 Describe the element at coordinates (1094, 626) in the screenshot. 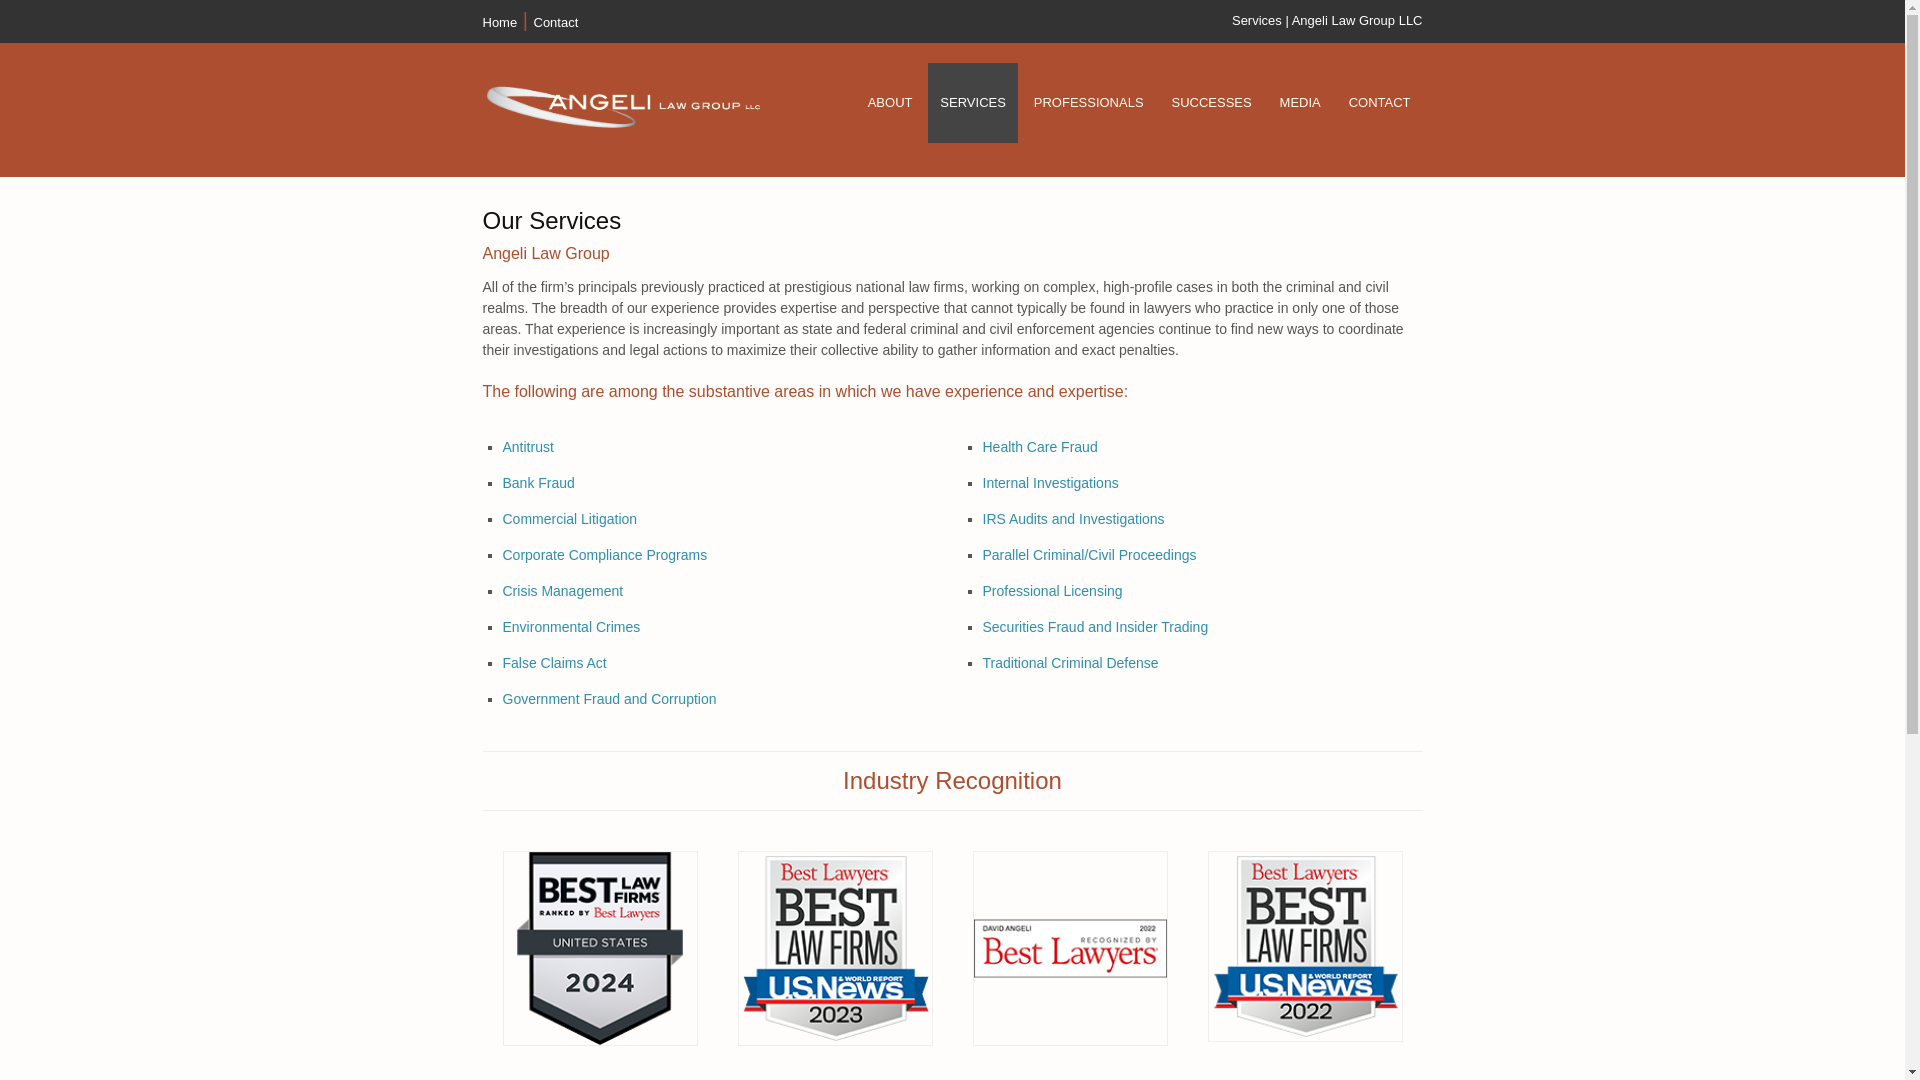

I see `Securities Fraud and Insider Trading` at that location.